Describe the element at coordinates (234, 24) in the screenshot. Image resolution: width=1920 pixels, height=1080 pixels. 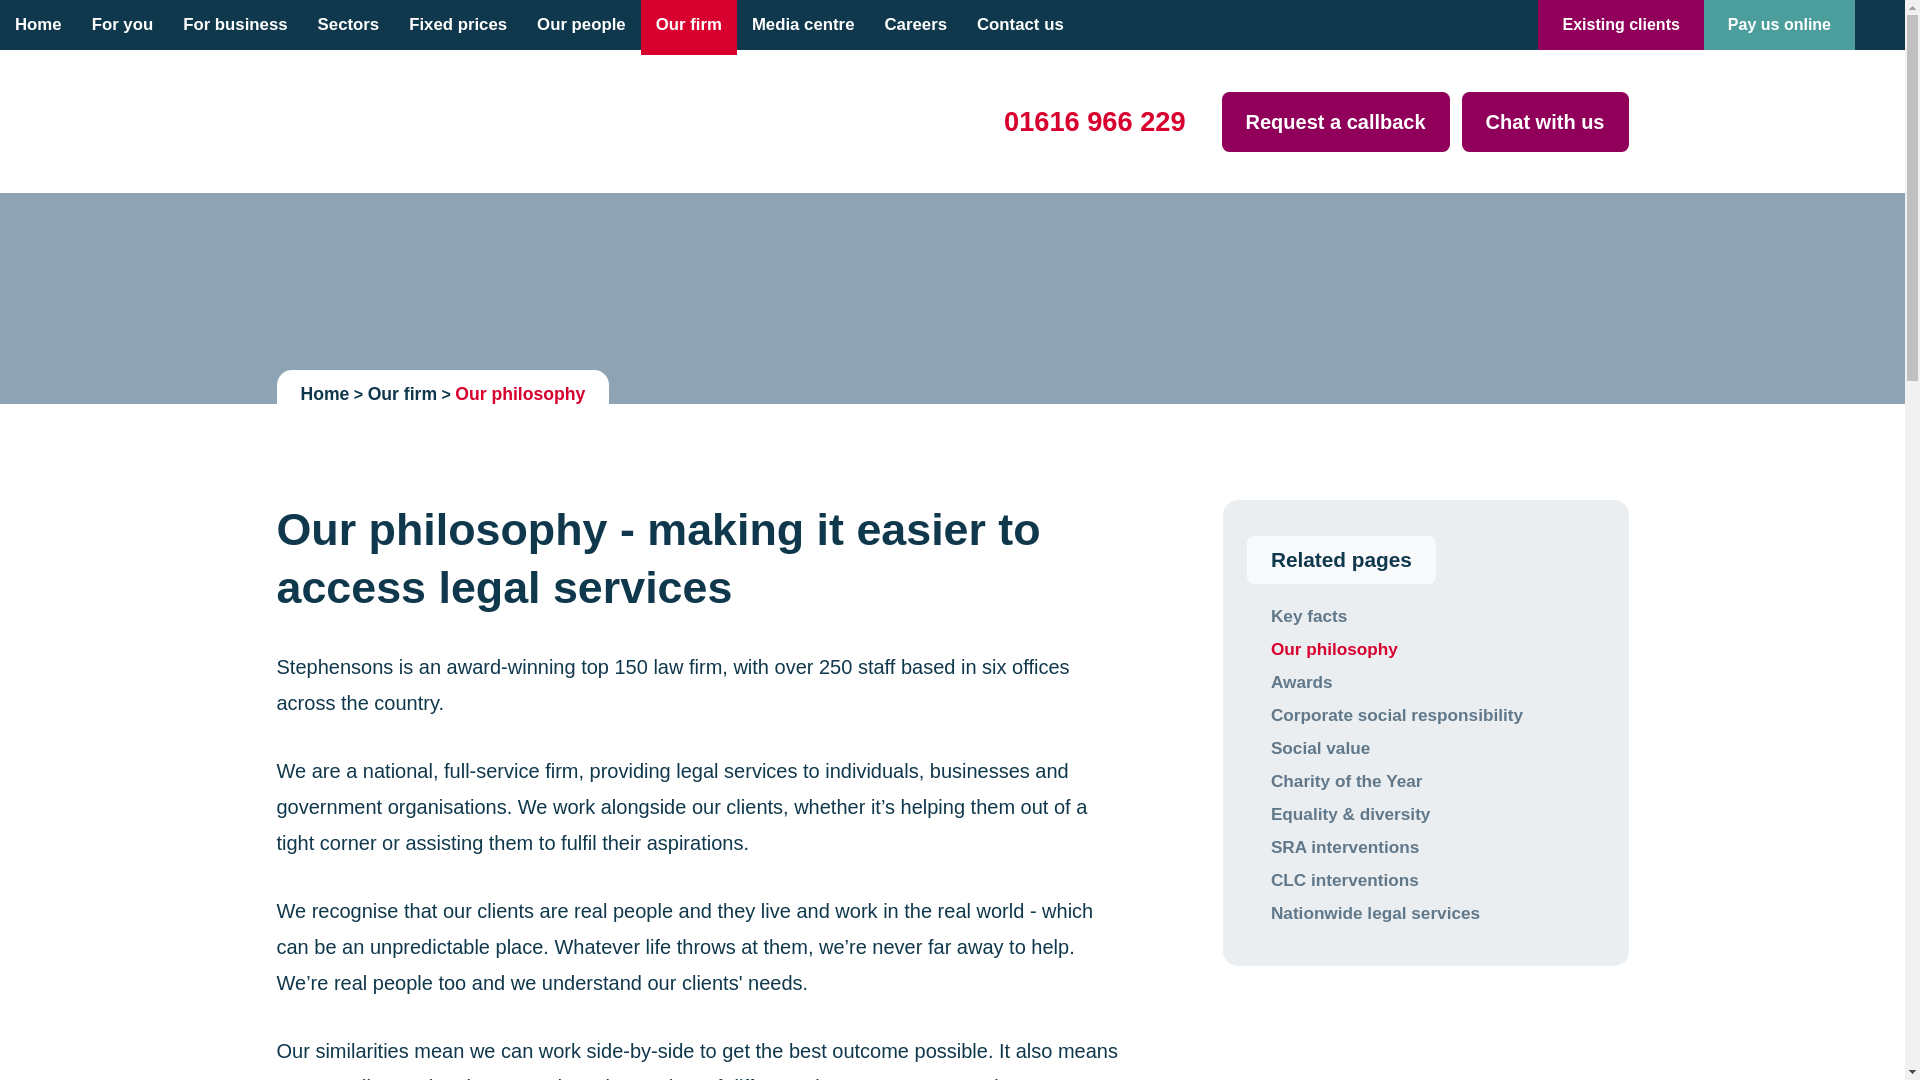
I see `For business` at that location.